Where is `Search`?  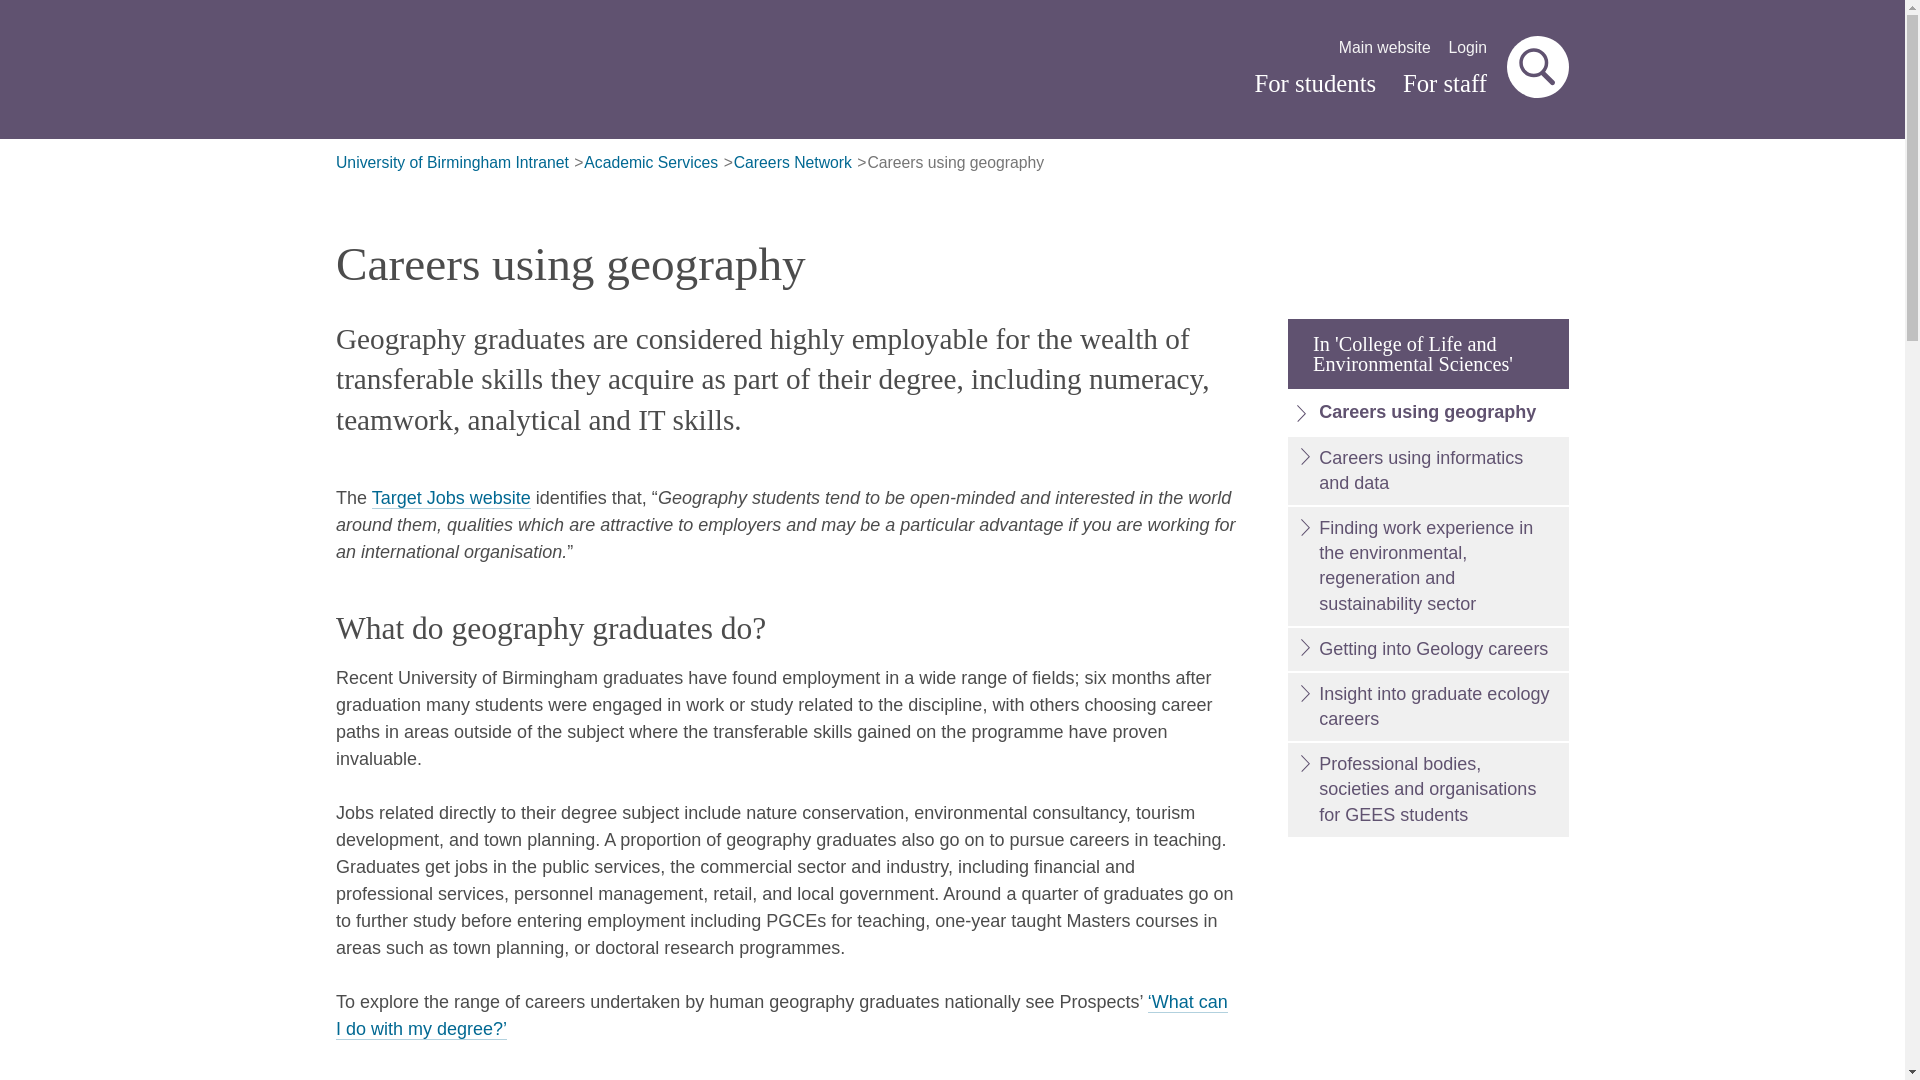
Search is located at coordinates (1538, 66).